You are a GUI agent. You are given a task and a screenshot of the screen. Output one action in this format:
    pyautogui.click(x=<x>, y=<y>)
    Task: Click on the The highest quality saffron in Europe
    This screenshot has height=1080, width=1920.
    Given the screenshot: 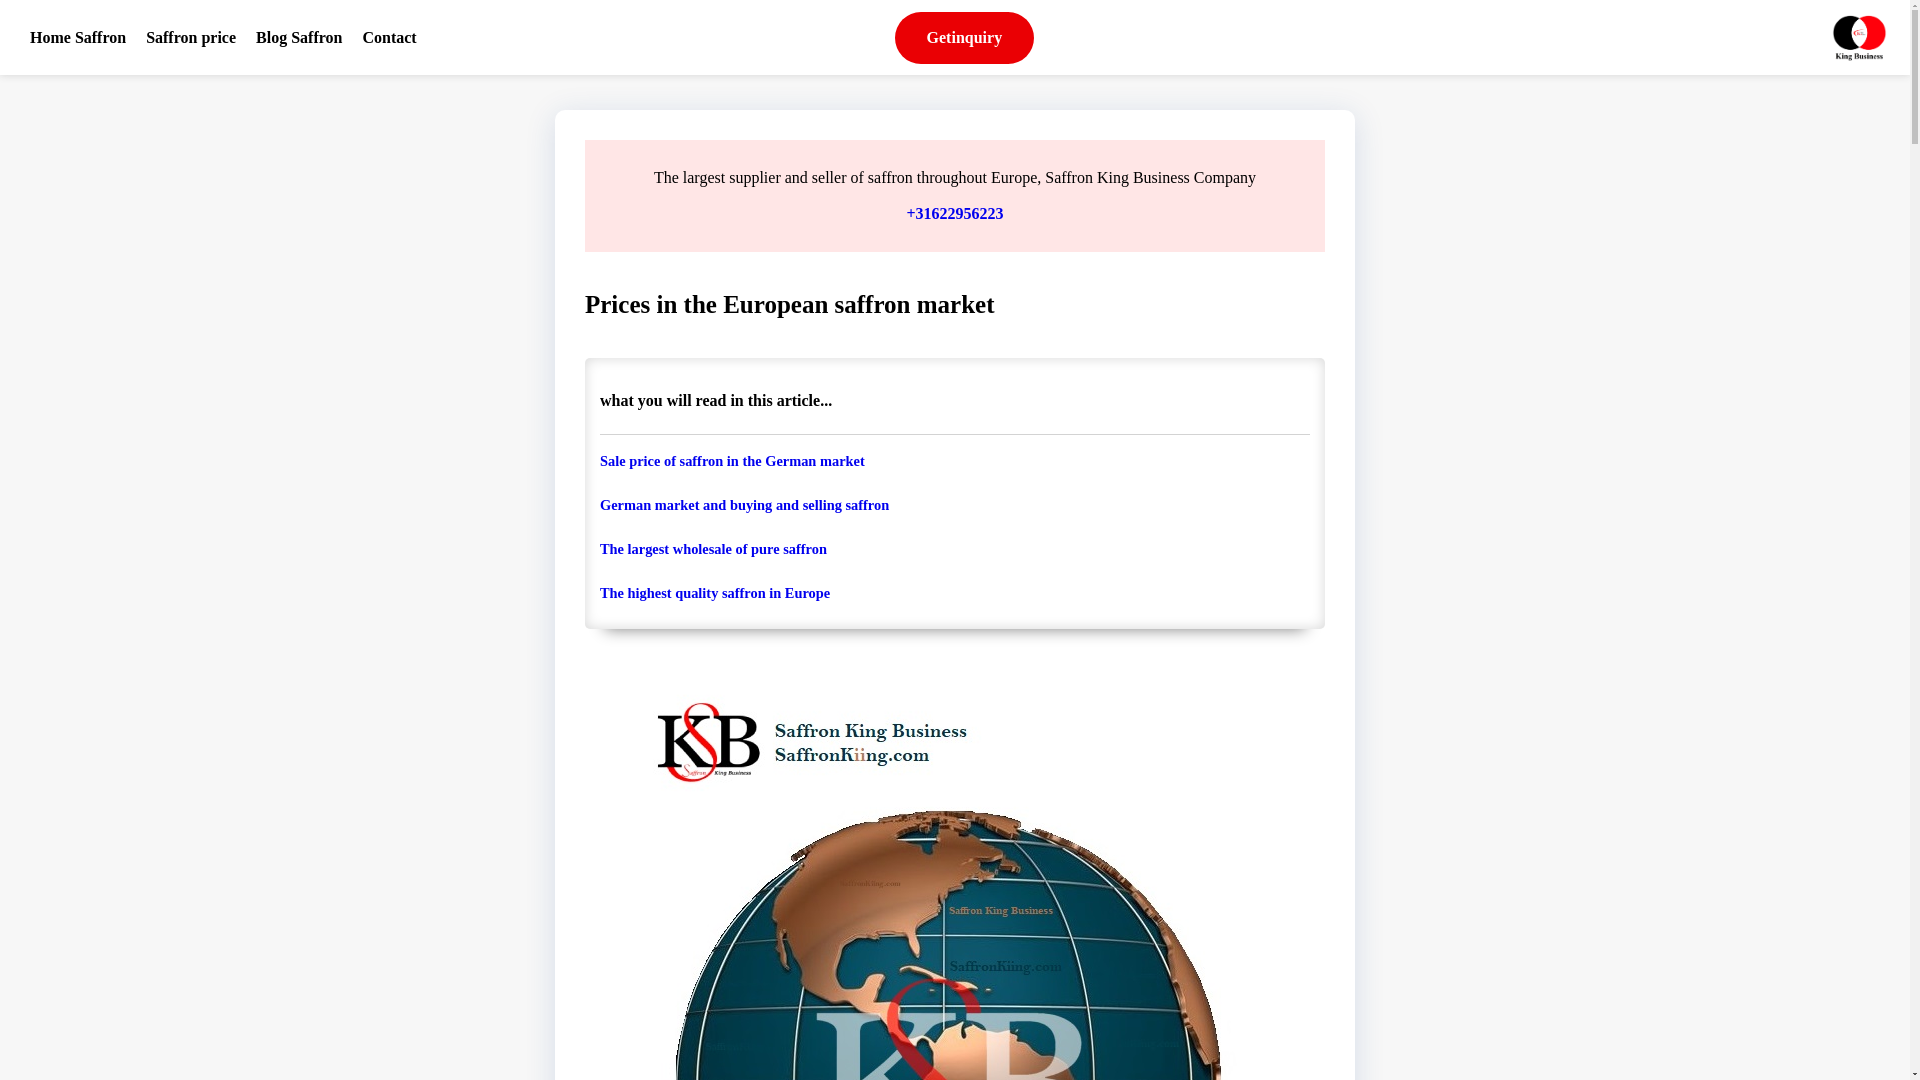 What is the action you would take?
    pyautogui.click(x=954, y=592)
    